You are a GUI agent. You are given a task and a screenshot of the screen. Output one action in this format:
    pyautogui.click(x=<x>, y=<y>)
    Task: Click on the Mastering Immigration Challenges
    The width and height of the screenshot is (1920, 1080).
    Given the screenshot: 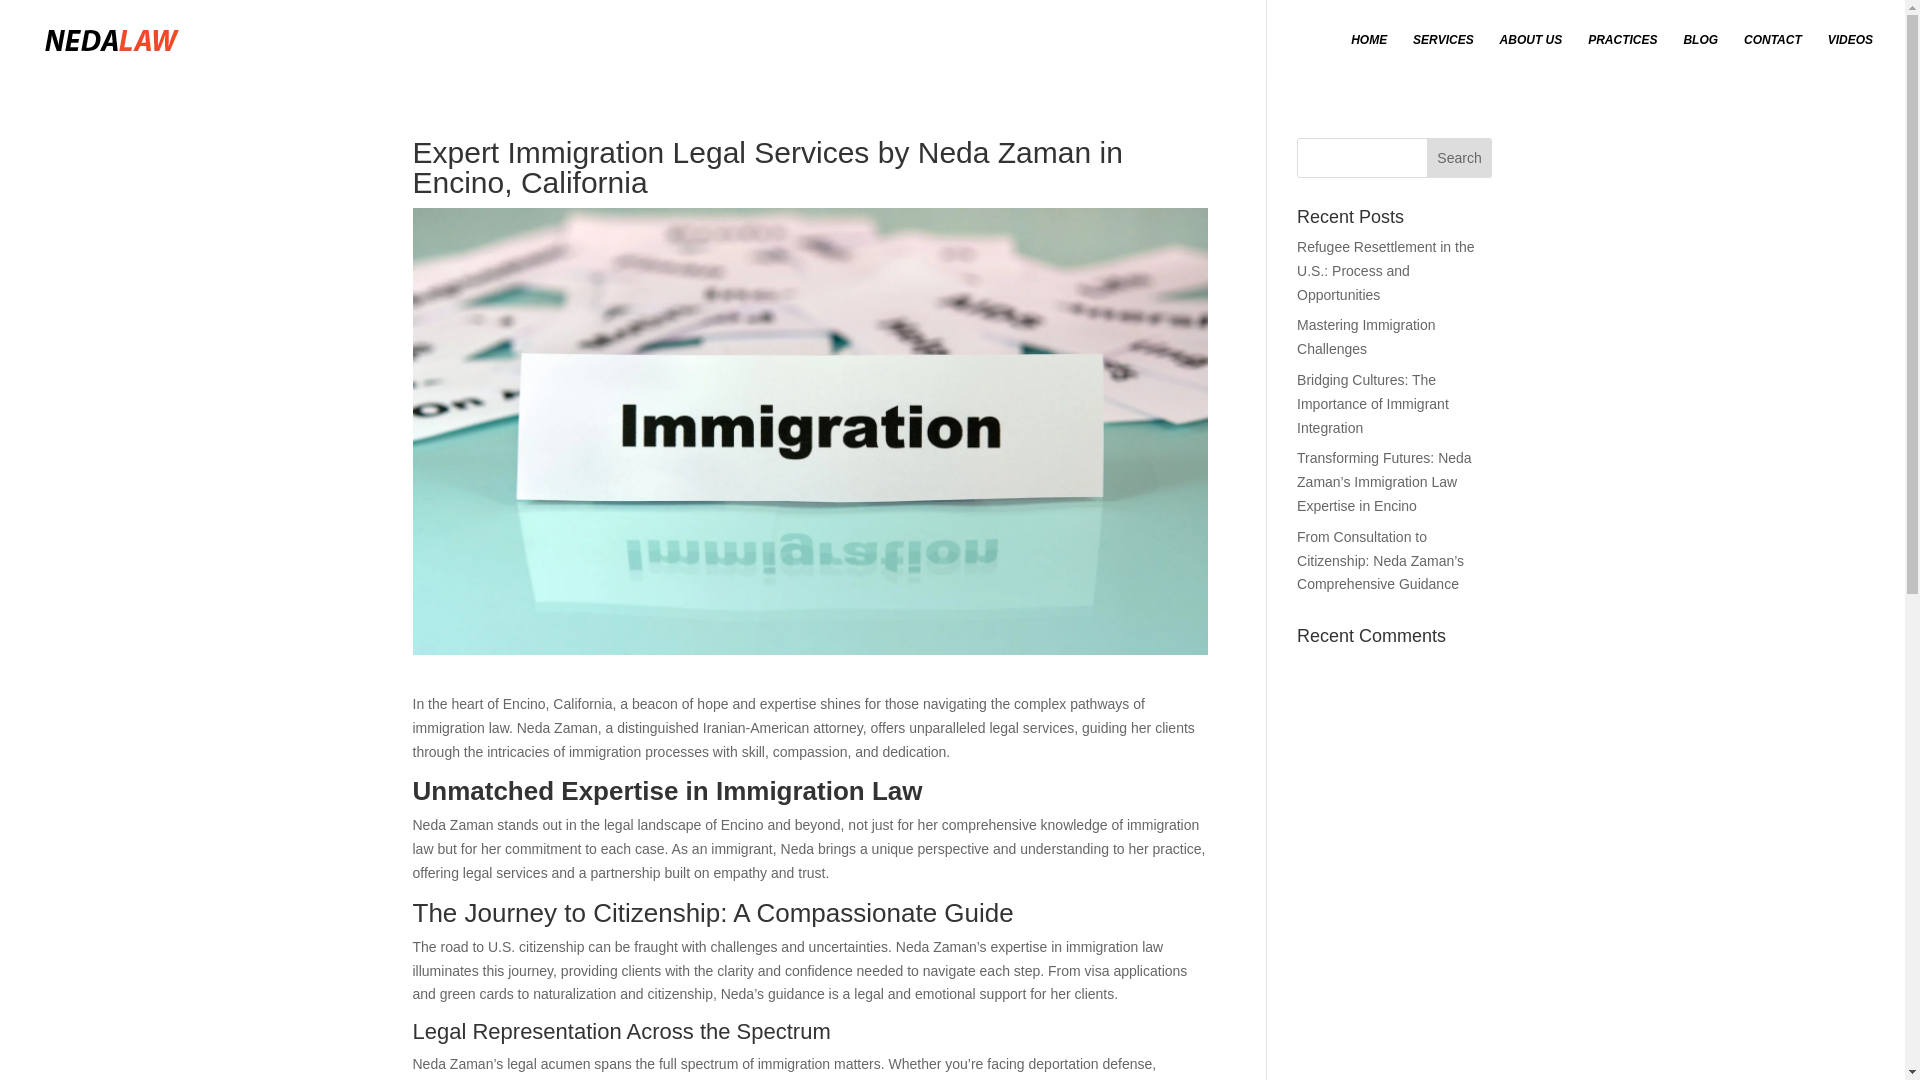 What is the action you would take?
    pyautogui.click(x=1366, y=337)
    